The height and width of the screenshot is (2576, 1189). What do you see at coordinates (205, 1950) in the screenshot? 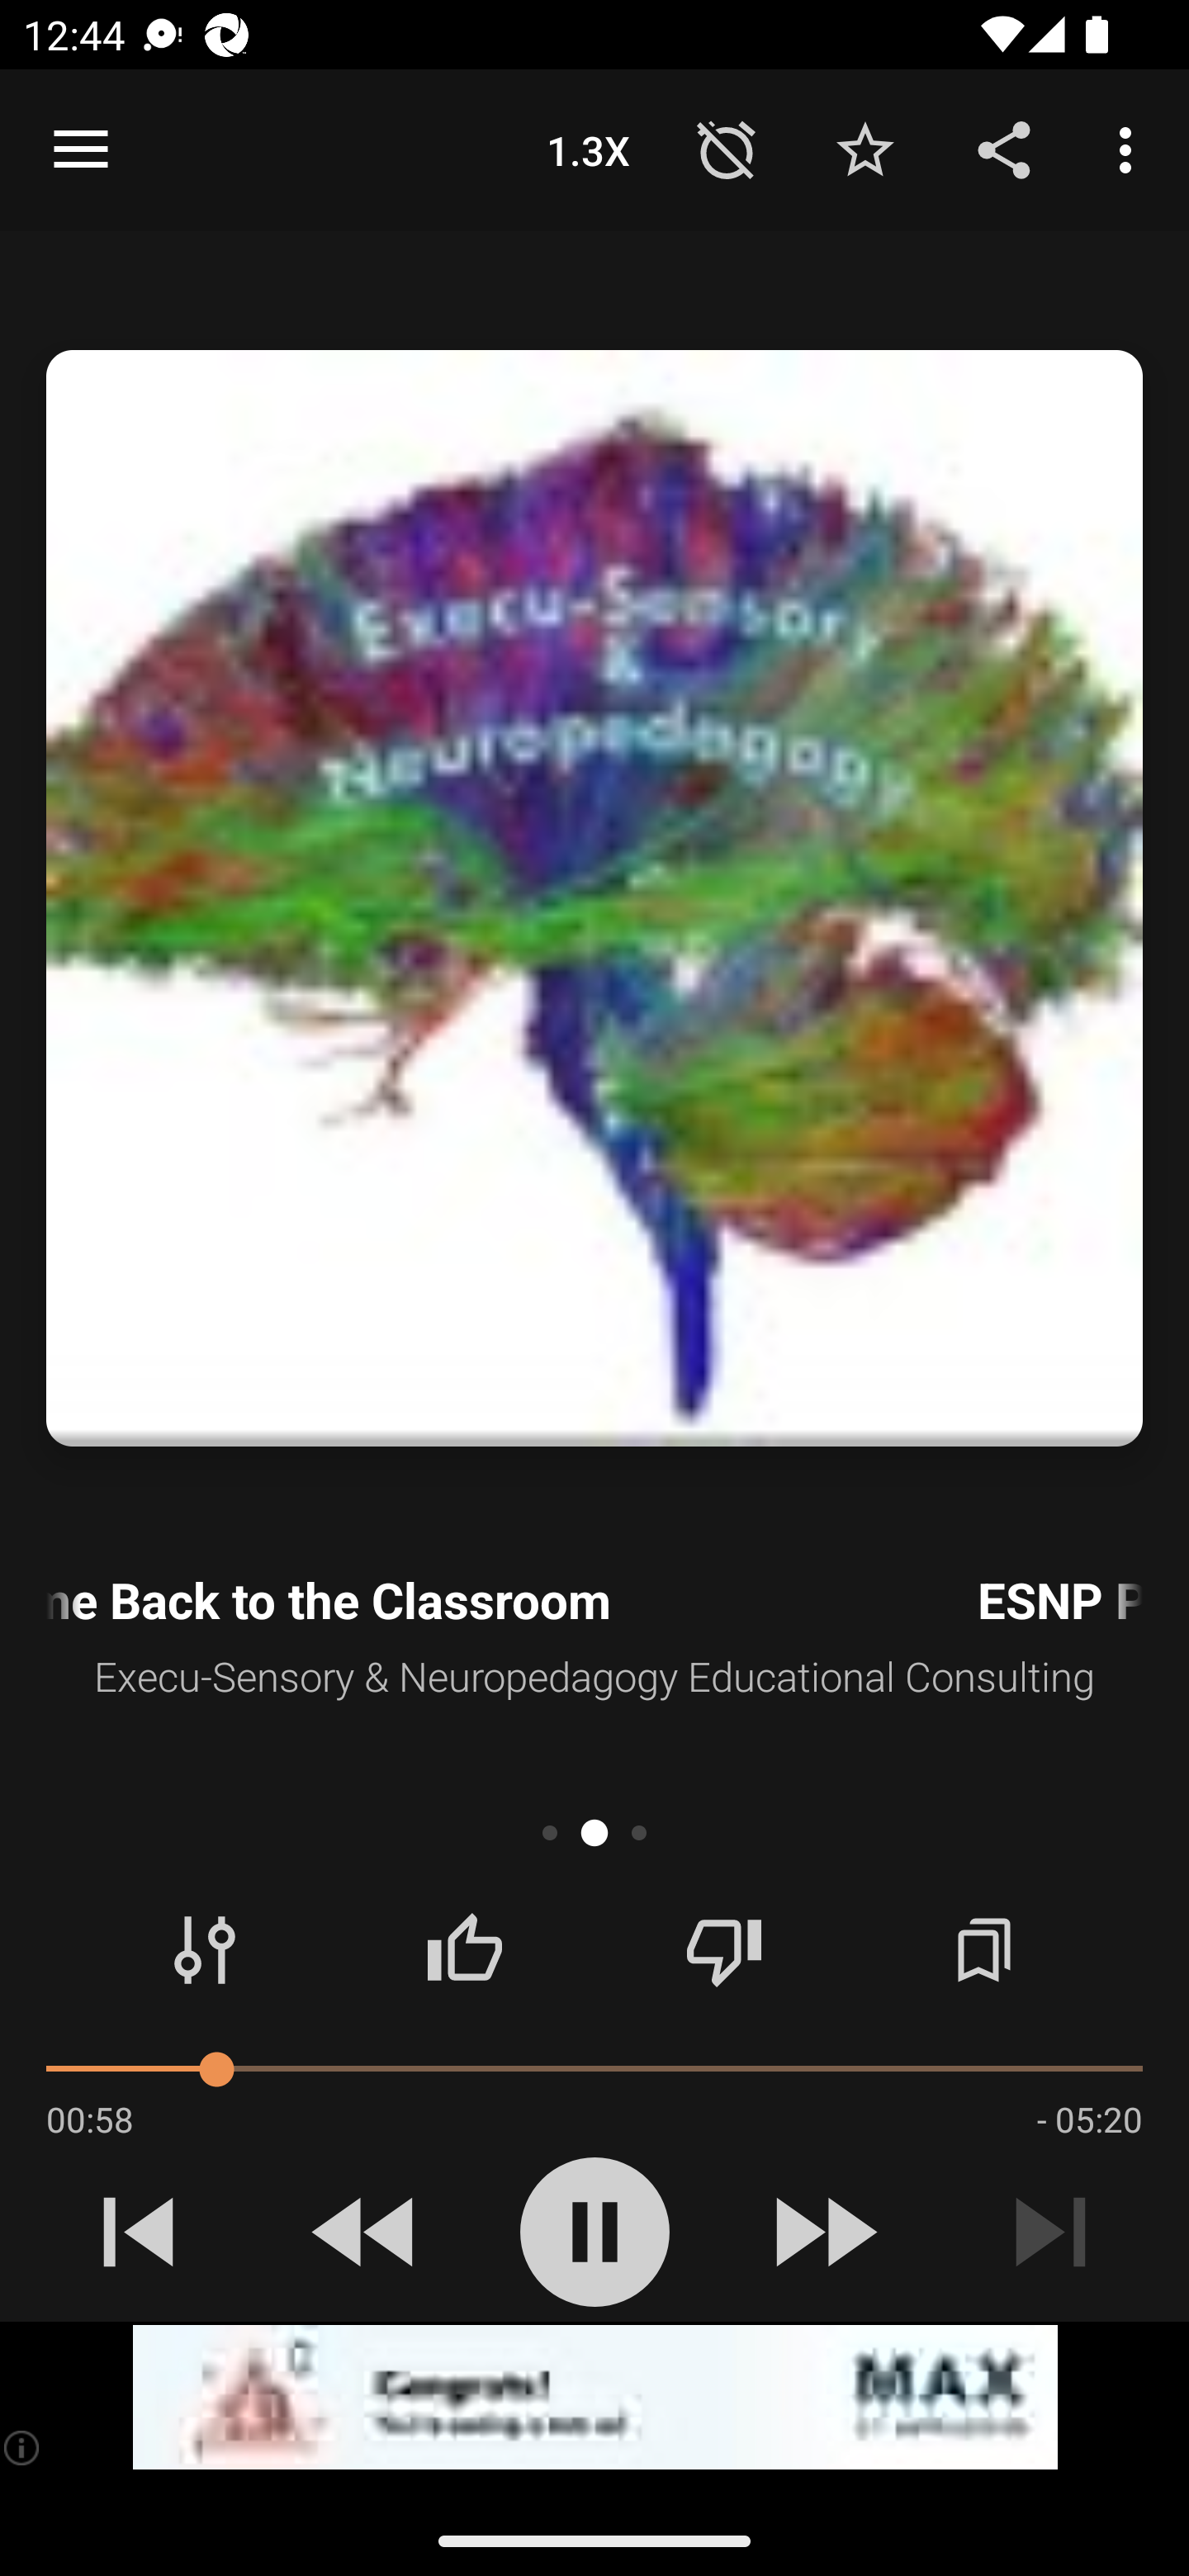
I see `Audio effects` at bounding box center [205, 1950].